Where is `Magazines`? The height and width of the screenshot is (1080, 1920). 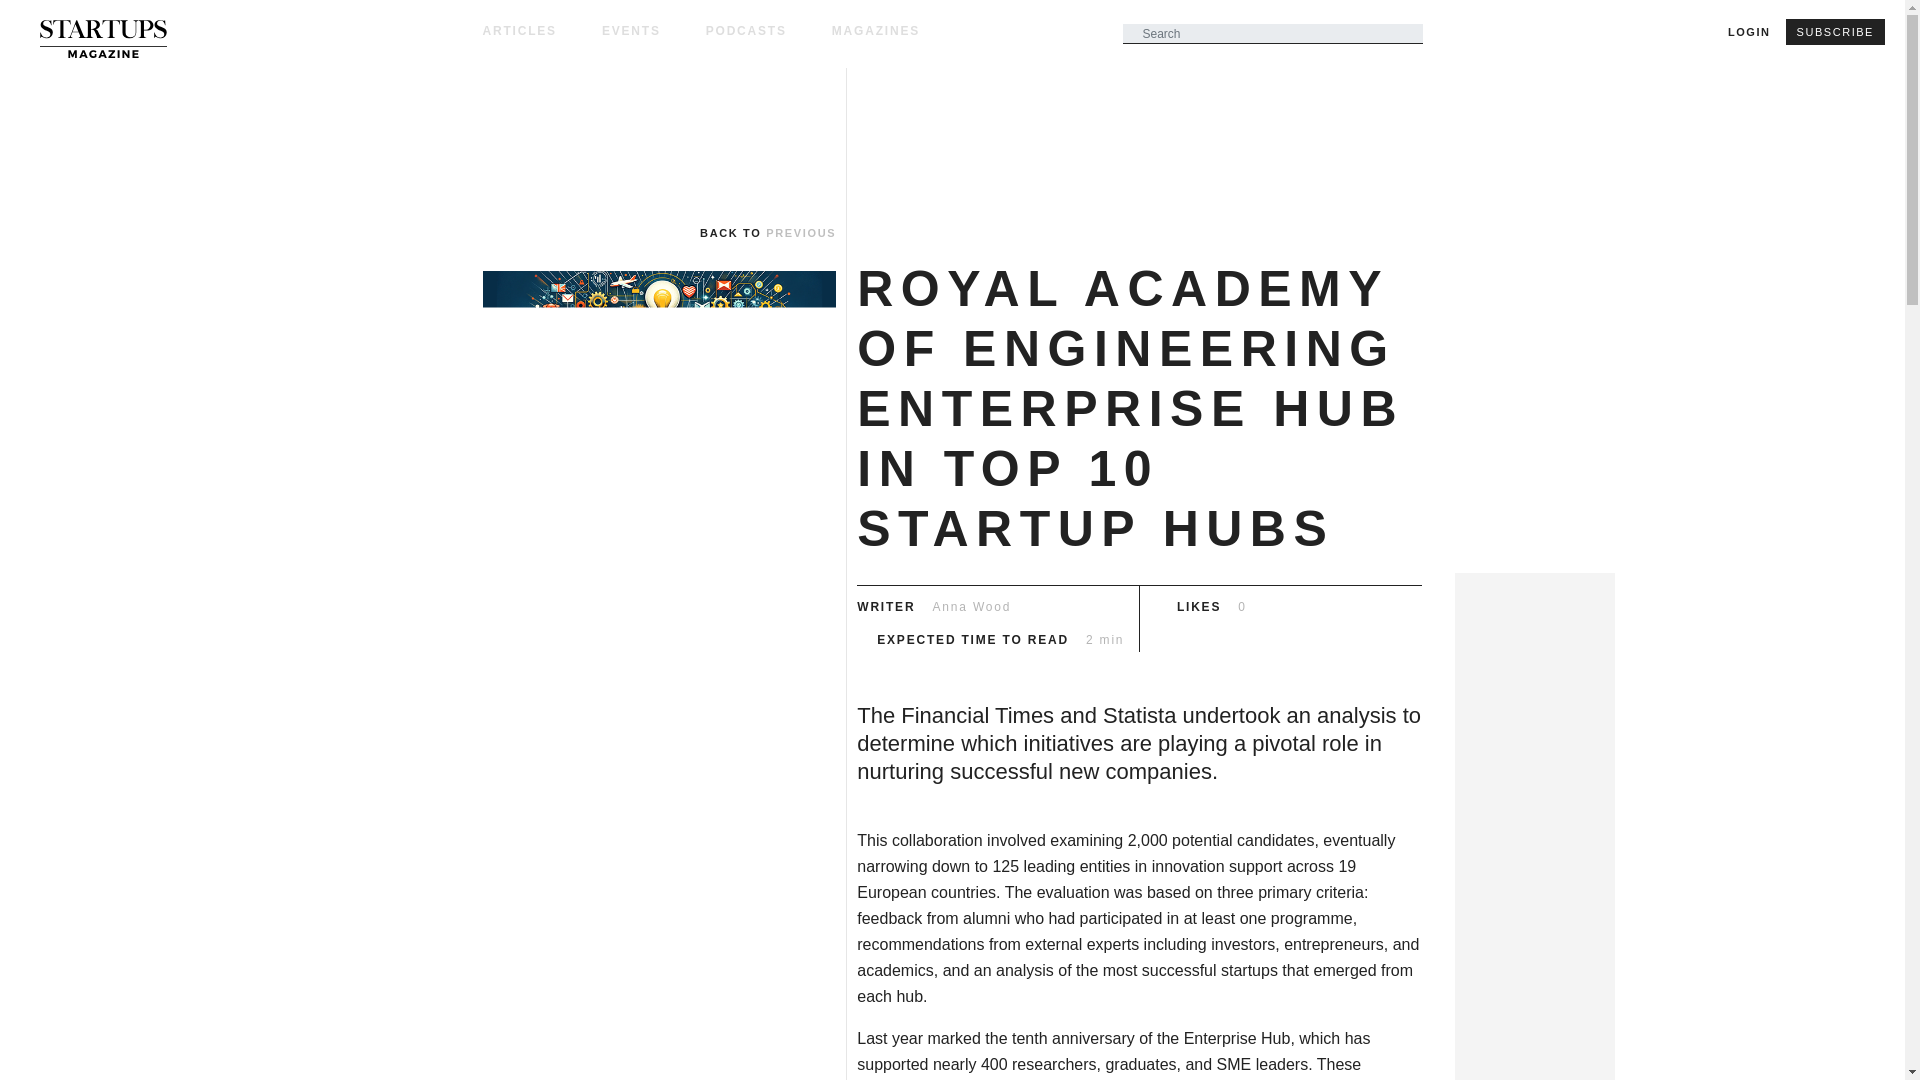
Magazines is located at coordinates (875, 30).